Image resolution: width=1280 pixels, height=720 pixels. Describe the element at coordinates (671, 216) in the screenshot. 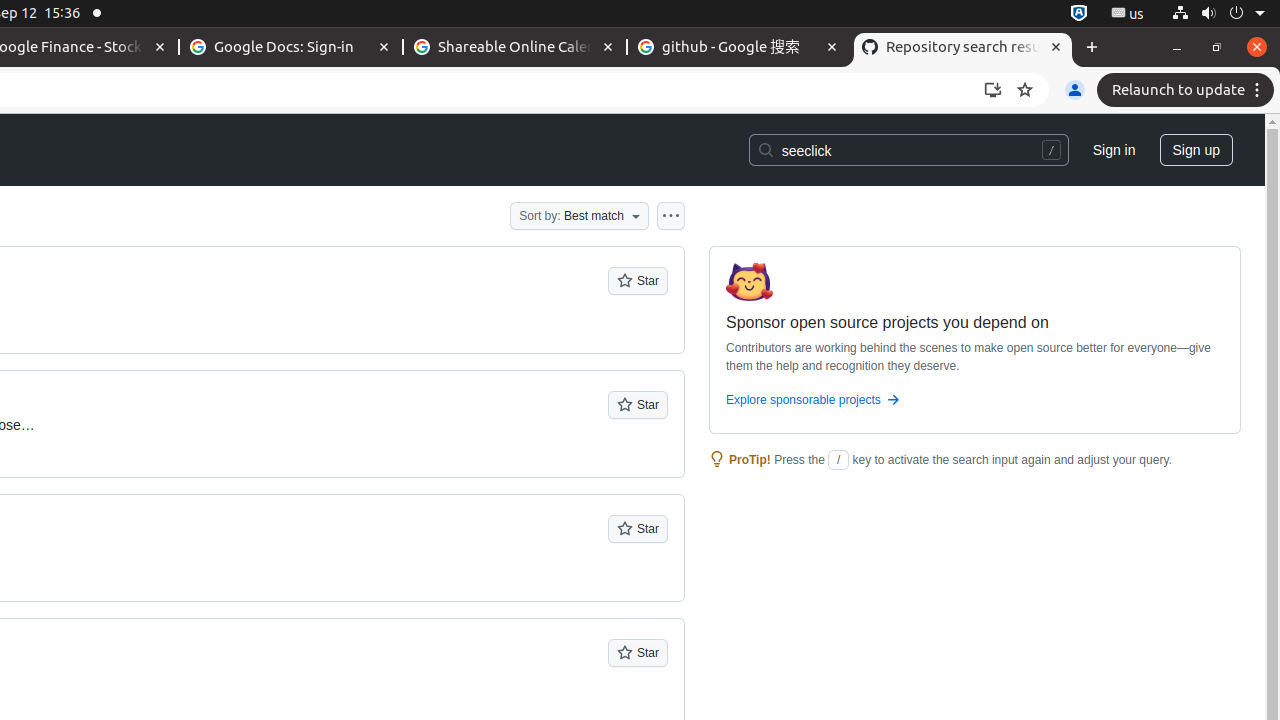

I see `Open column options` at that location.